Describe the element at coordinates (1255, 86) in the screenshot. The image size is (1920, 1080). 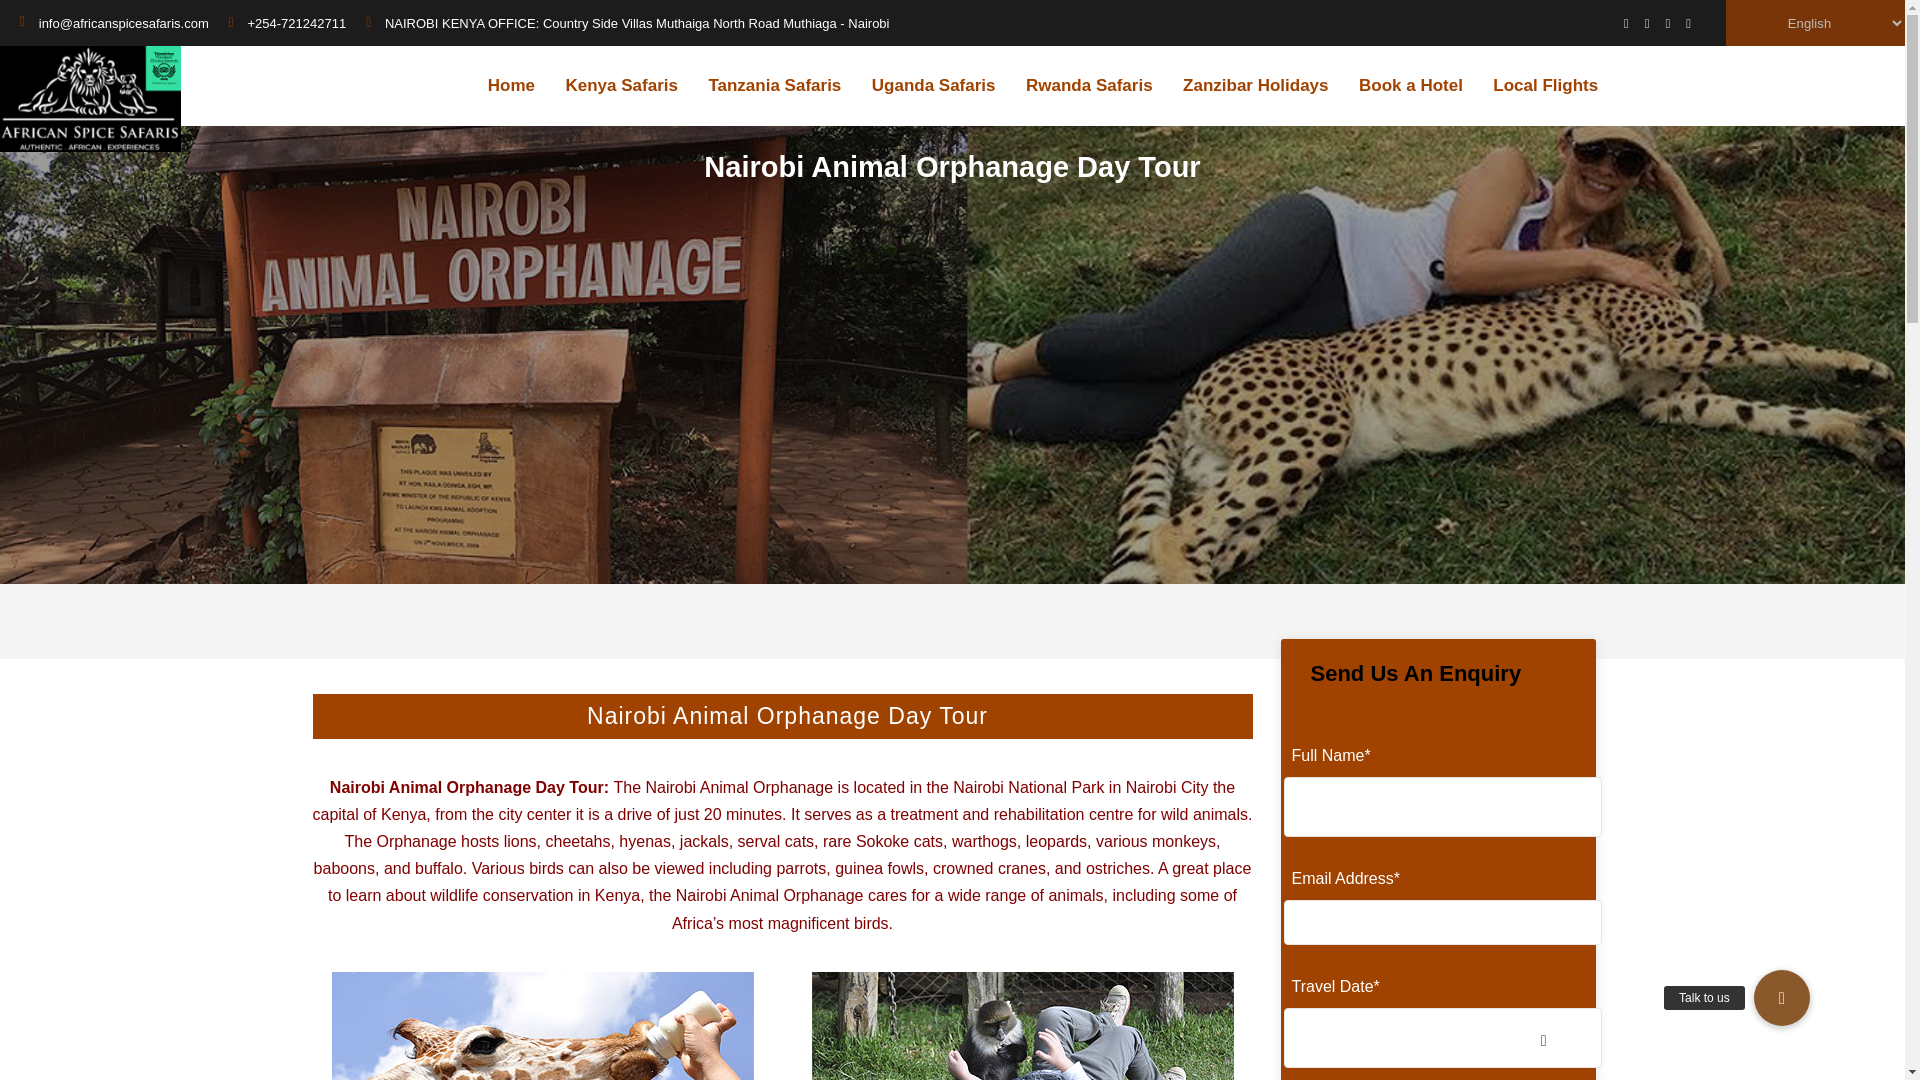
I see `Zanzibar Holidays` at that location.